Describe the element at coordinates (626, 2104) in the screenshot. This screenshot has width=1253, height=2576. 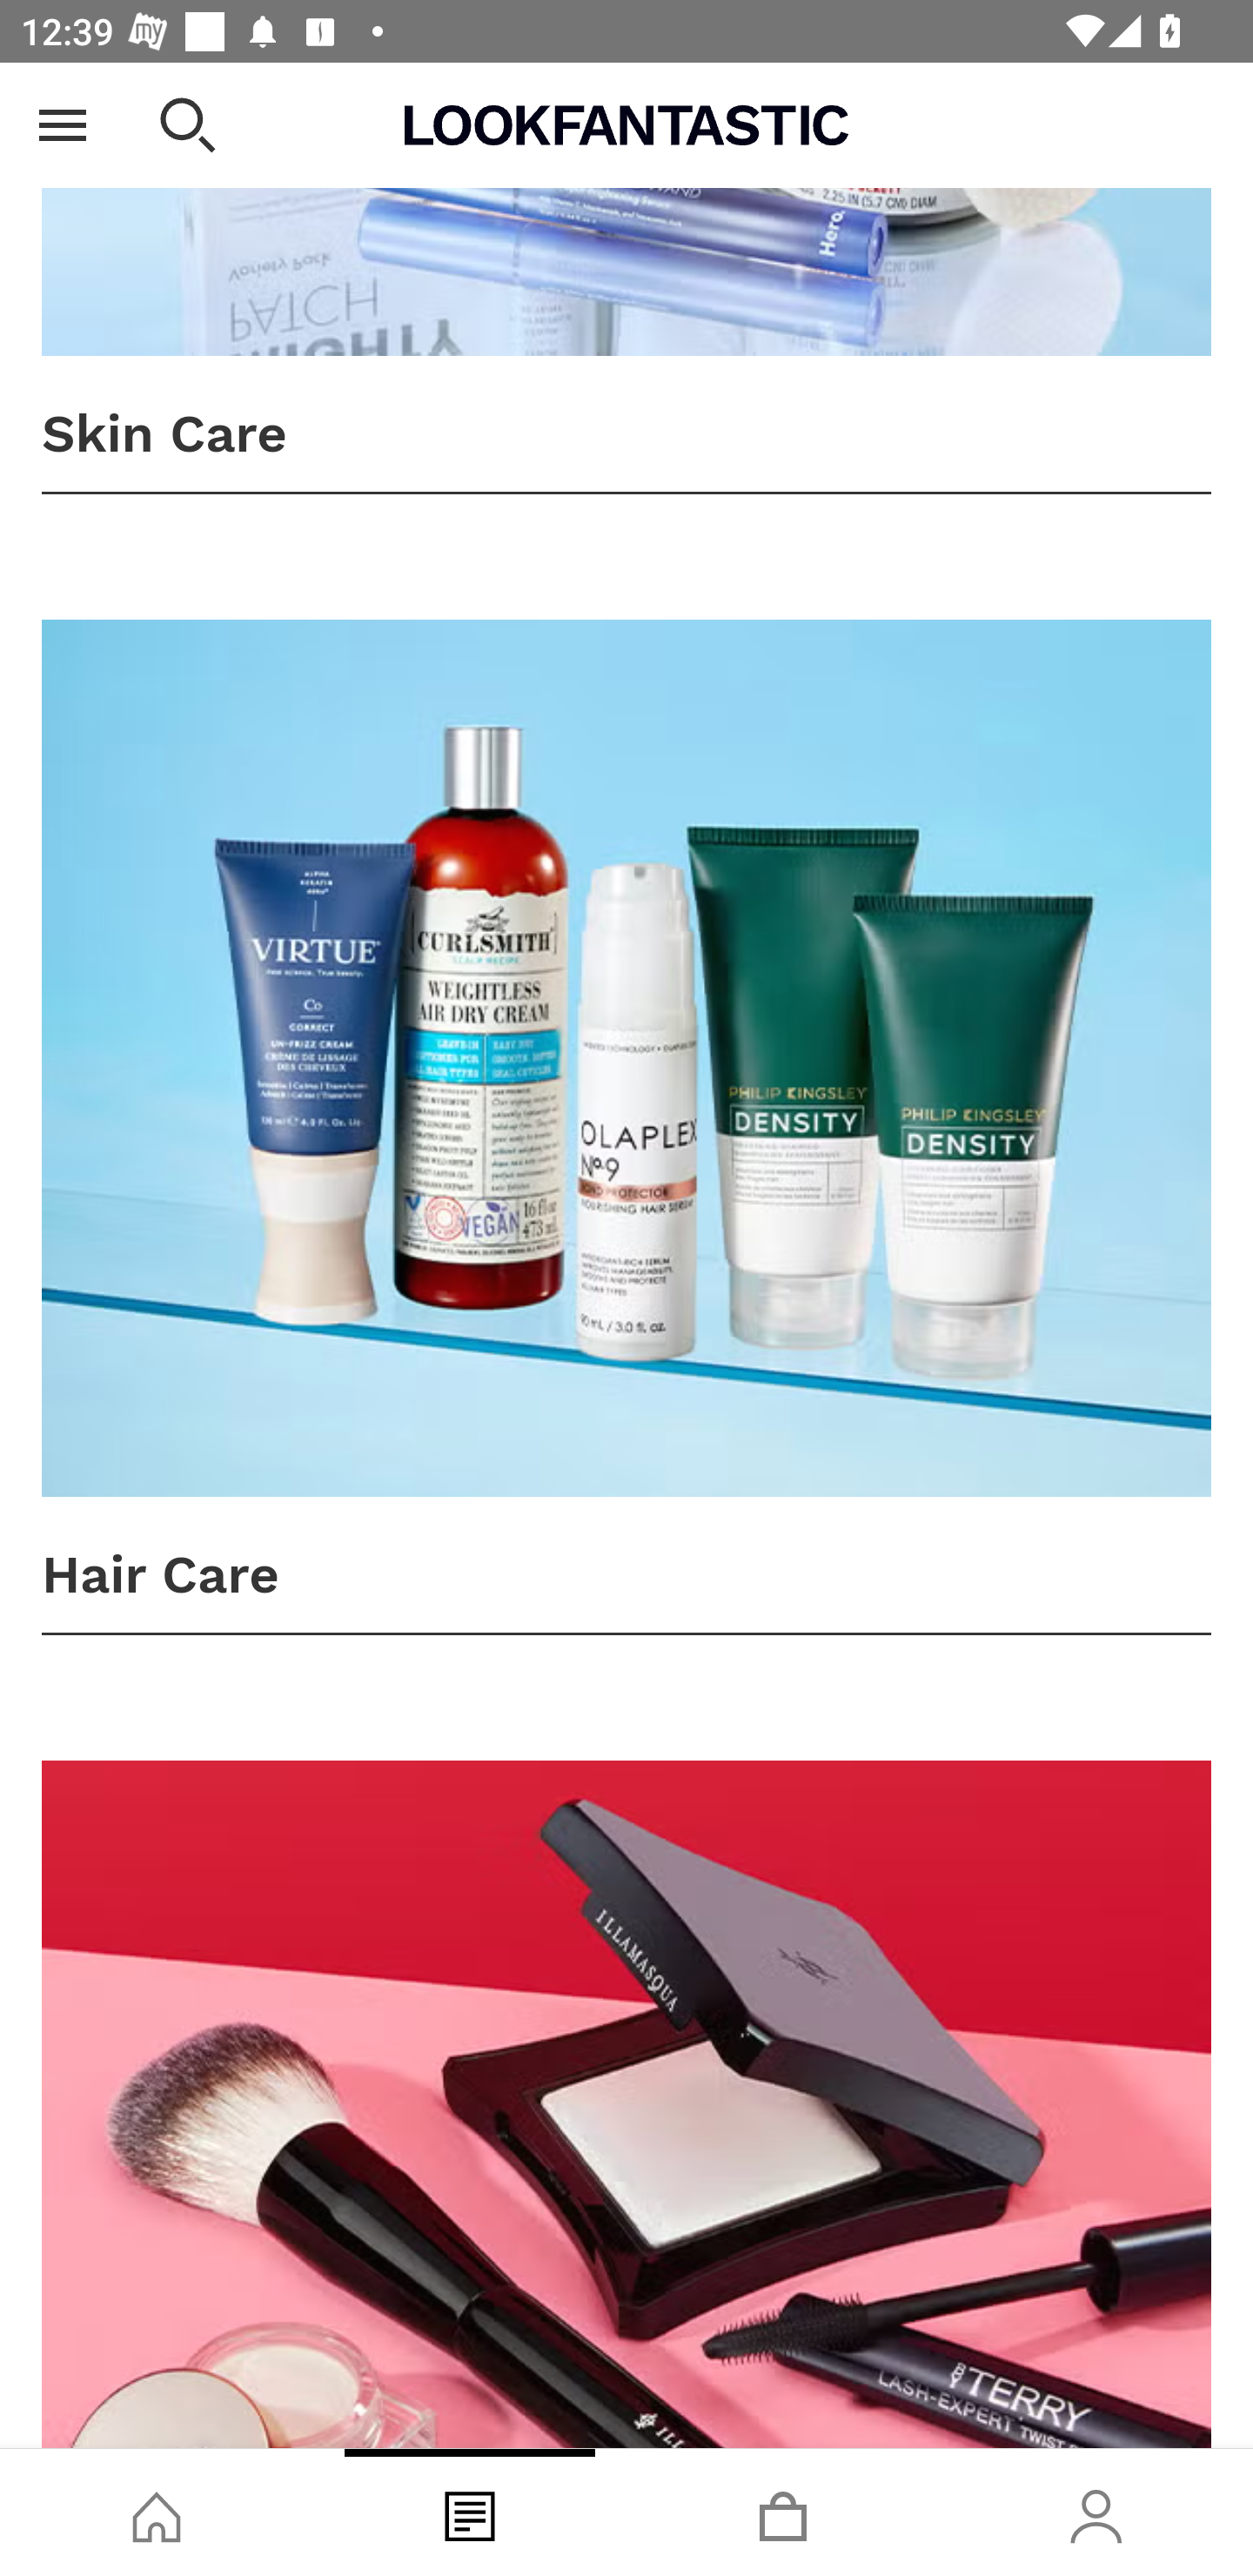
I see `Make Up` at that location.